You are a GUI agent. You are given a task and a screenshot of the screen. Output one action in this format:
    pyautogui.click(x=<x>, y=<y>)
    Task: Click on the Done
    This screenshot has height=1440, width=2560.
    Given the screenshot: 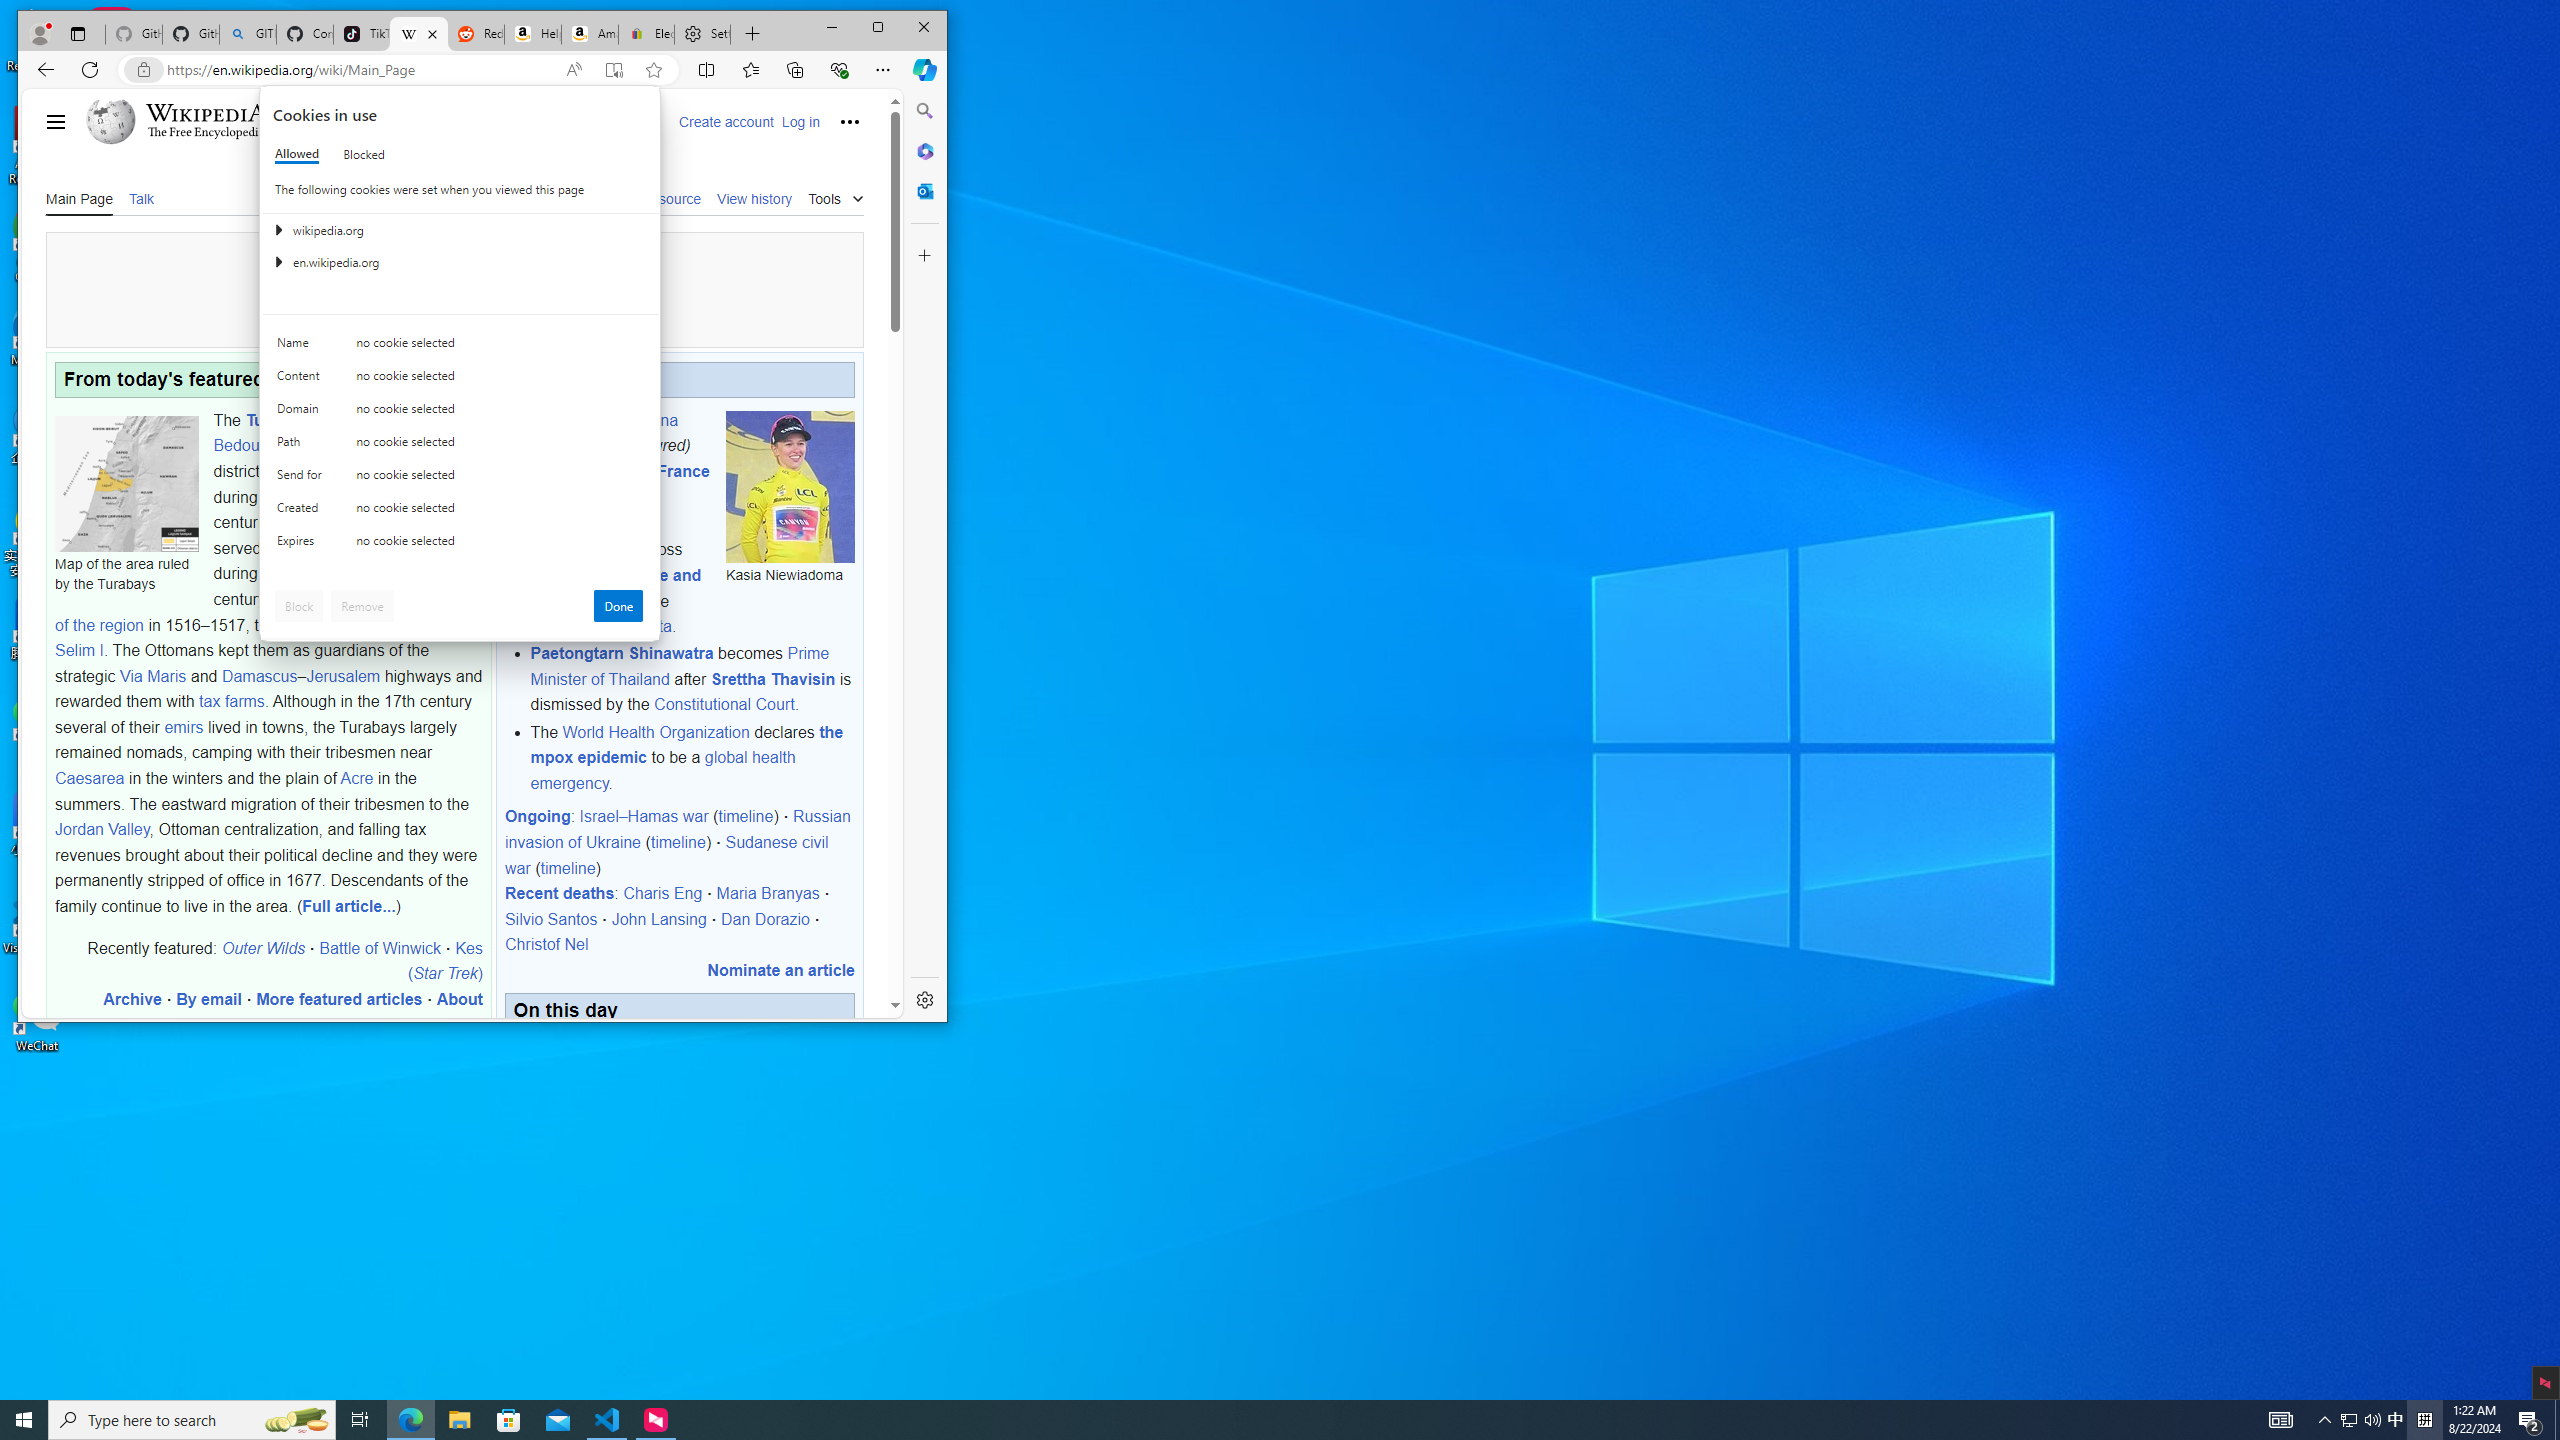 What is the action you would take?
    pyautogui.click(x=618, y=606)
    